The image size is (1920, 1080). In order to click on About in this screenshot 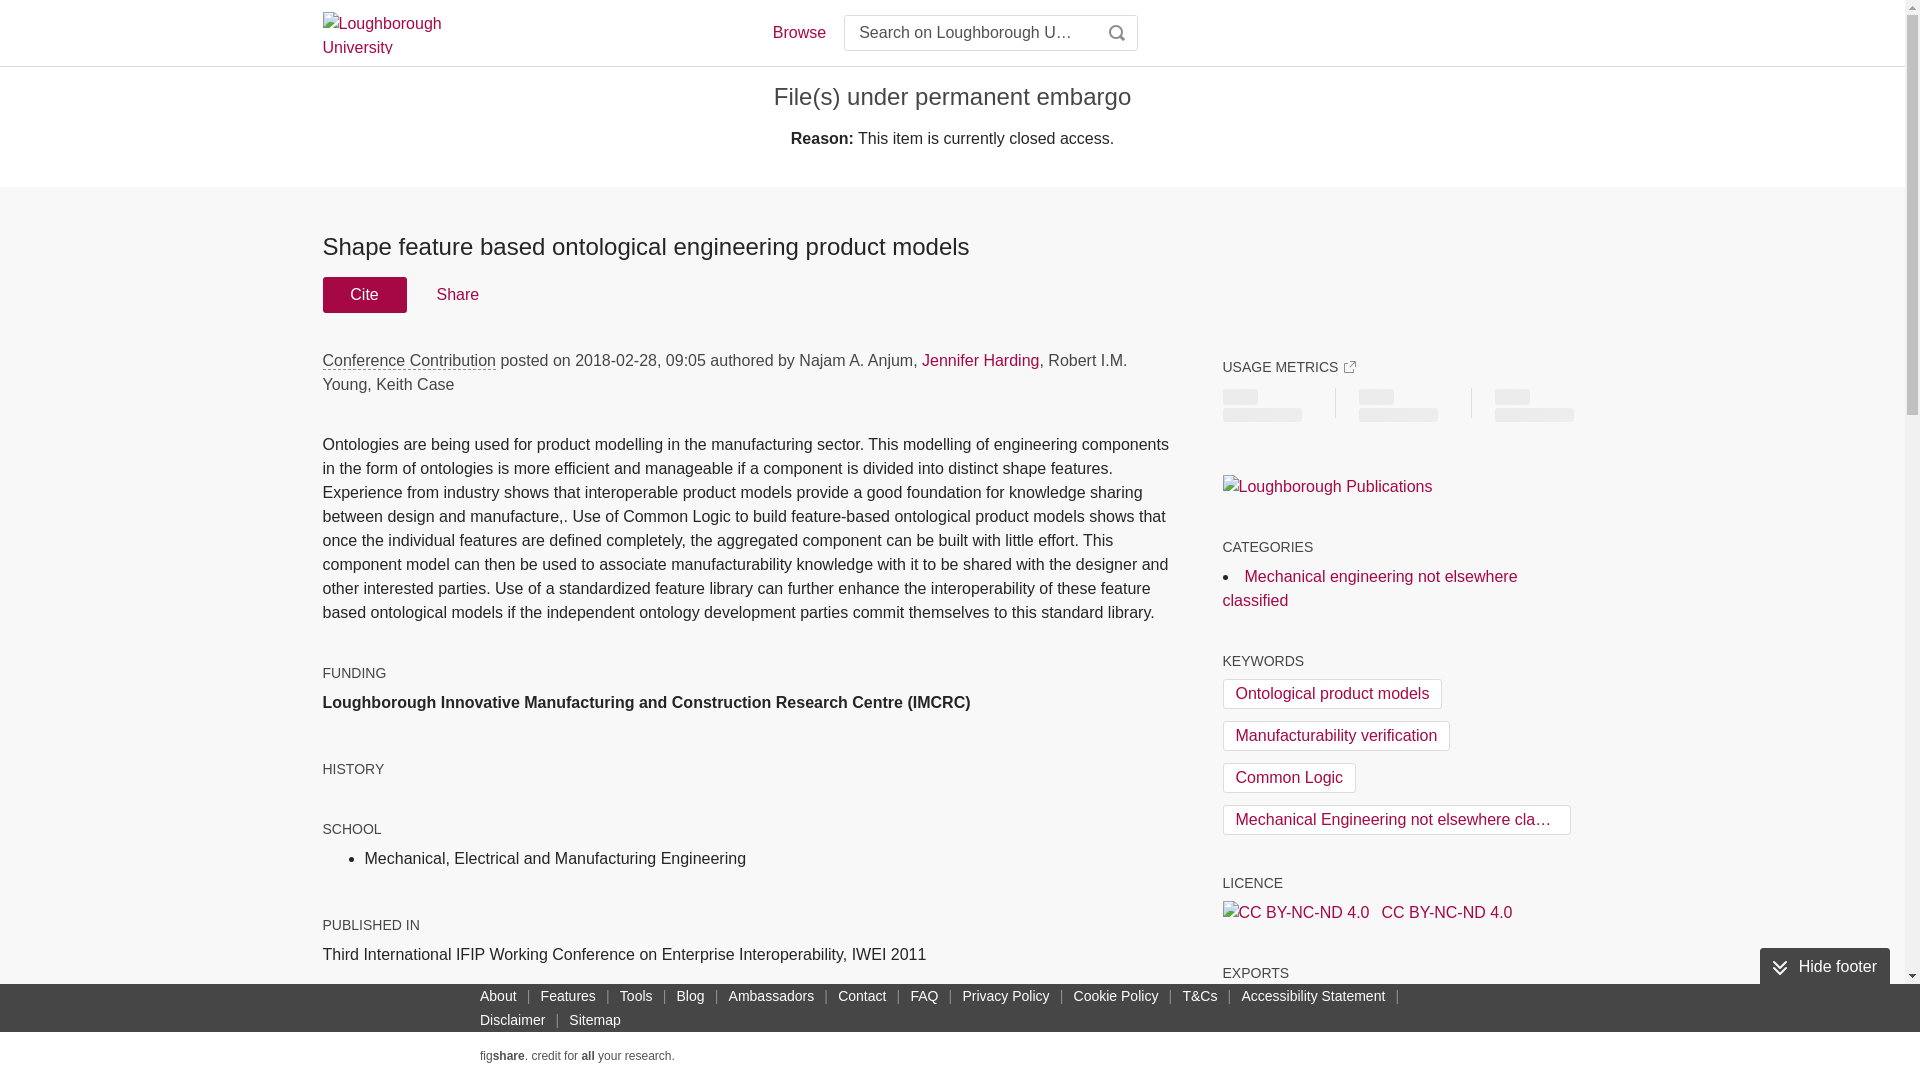, I will do `click(498, 995)`.